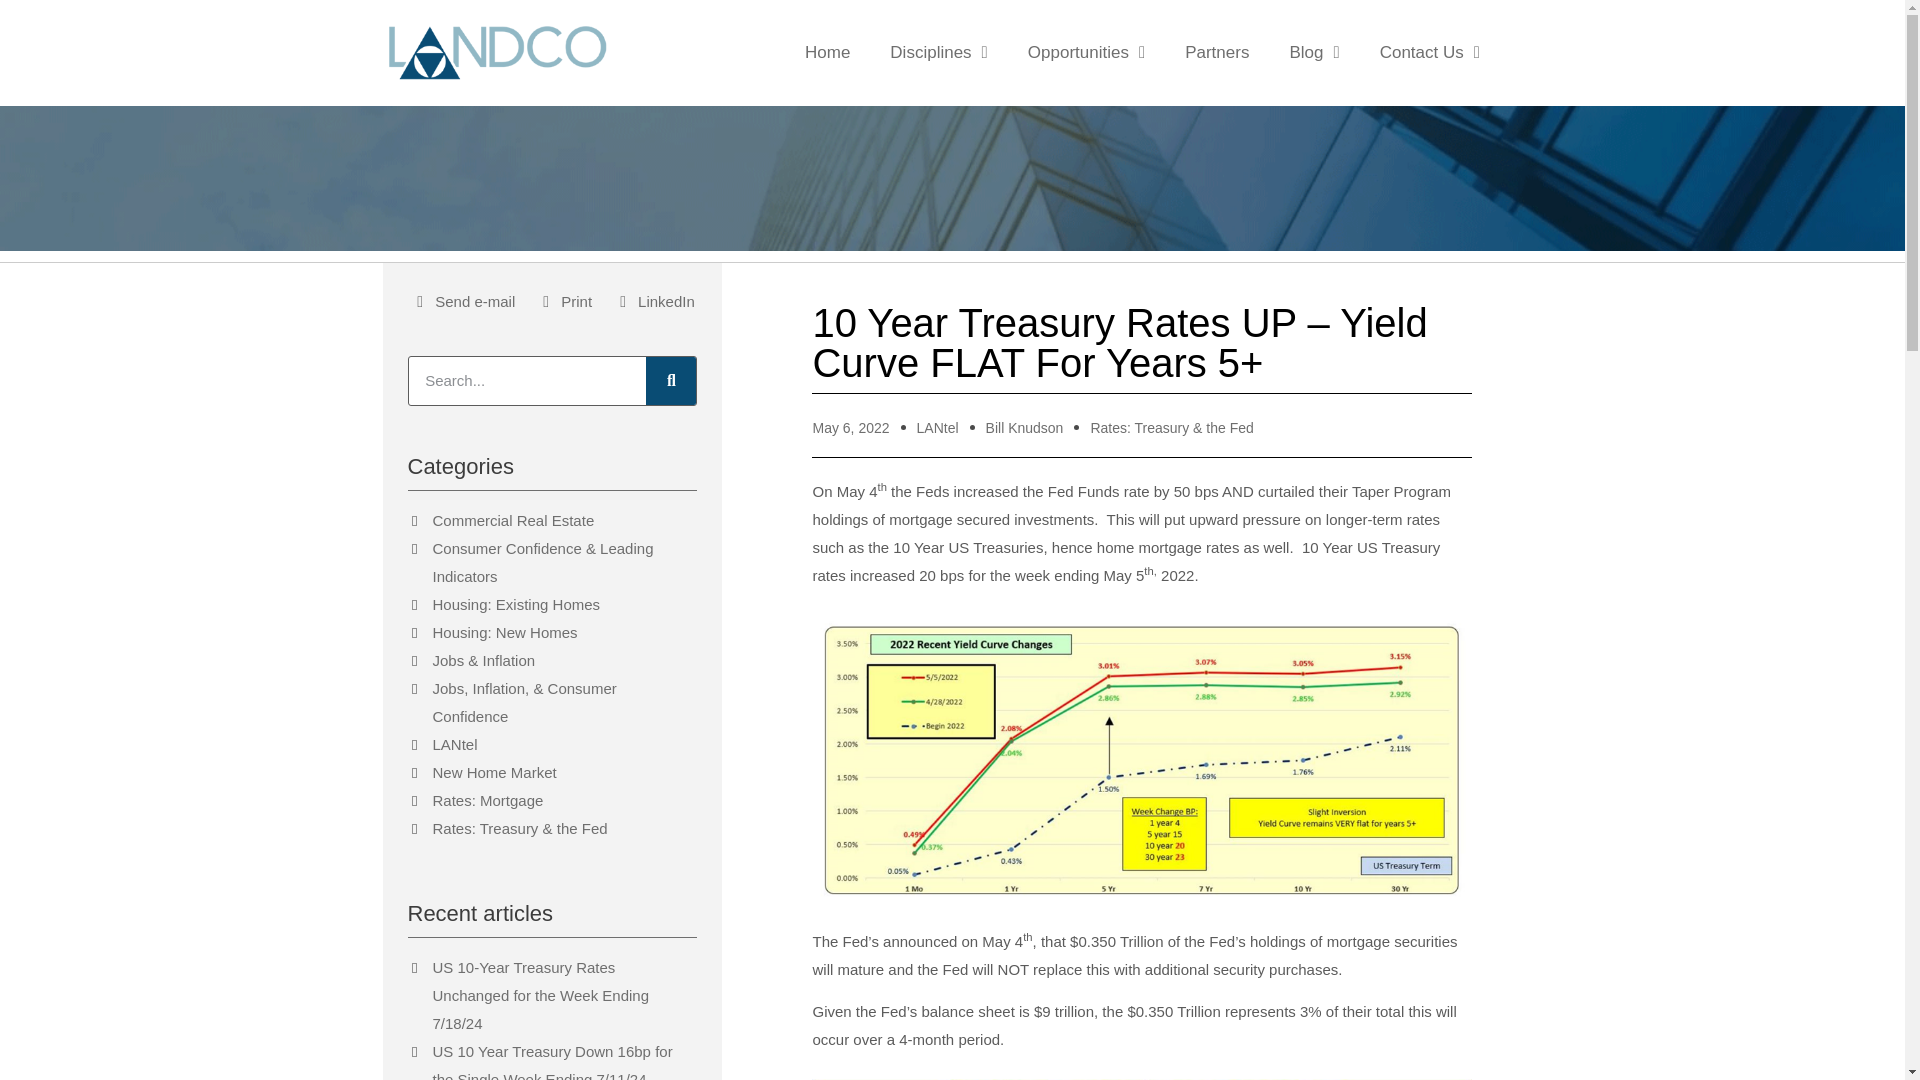  I want to click on Contact Us, so click(1429, 52).